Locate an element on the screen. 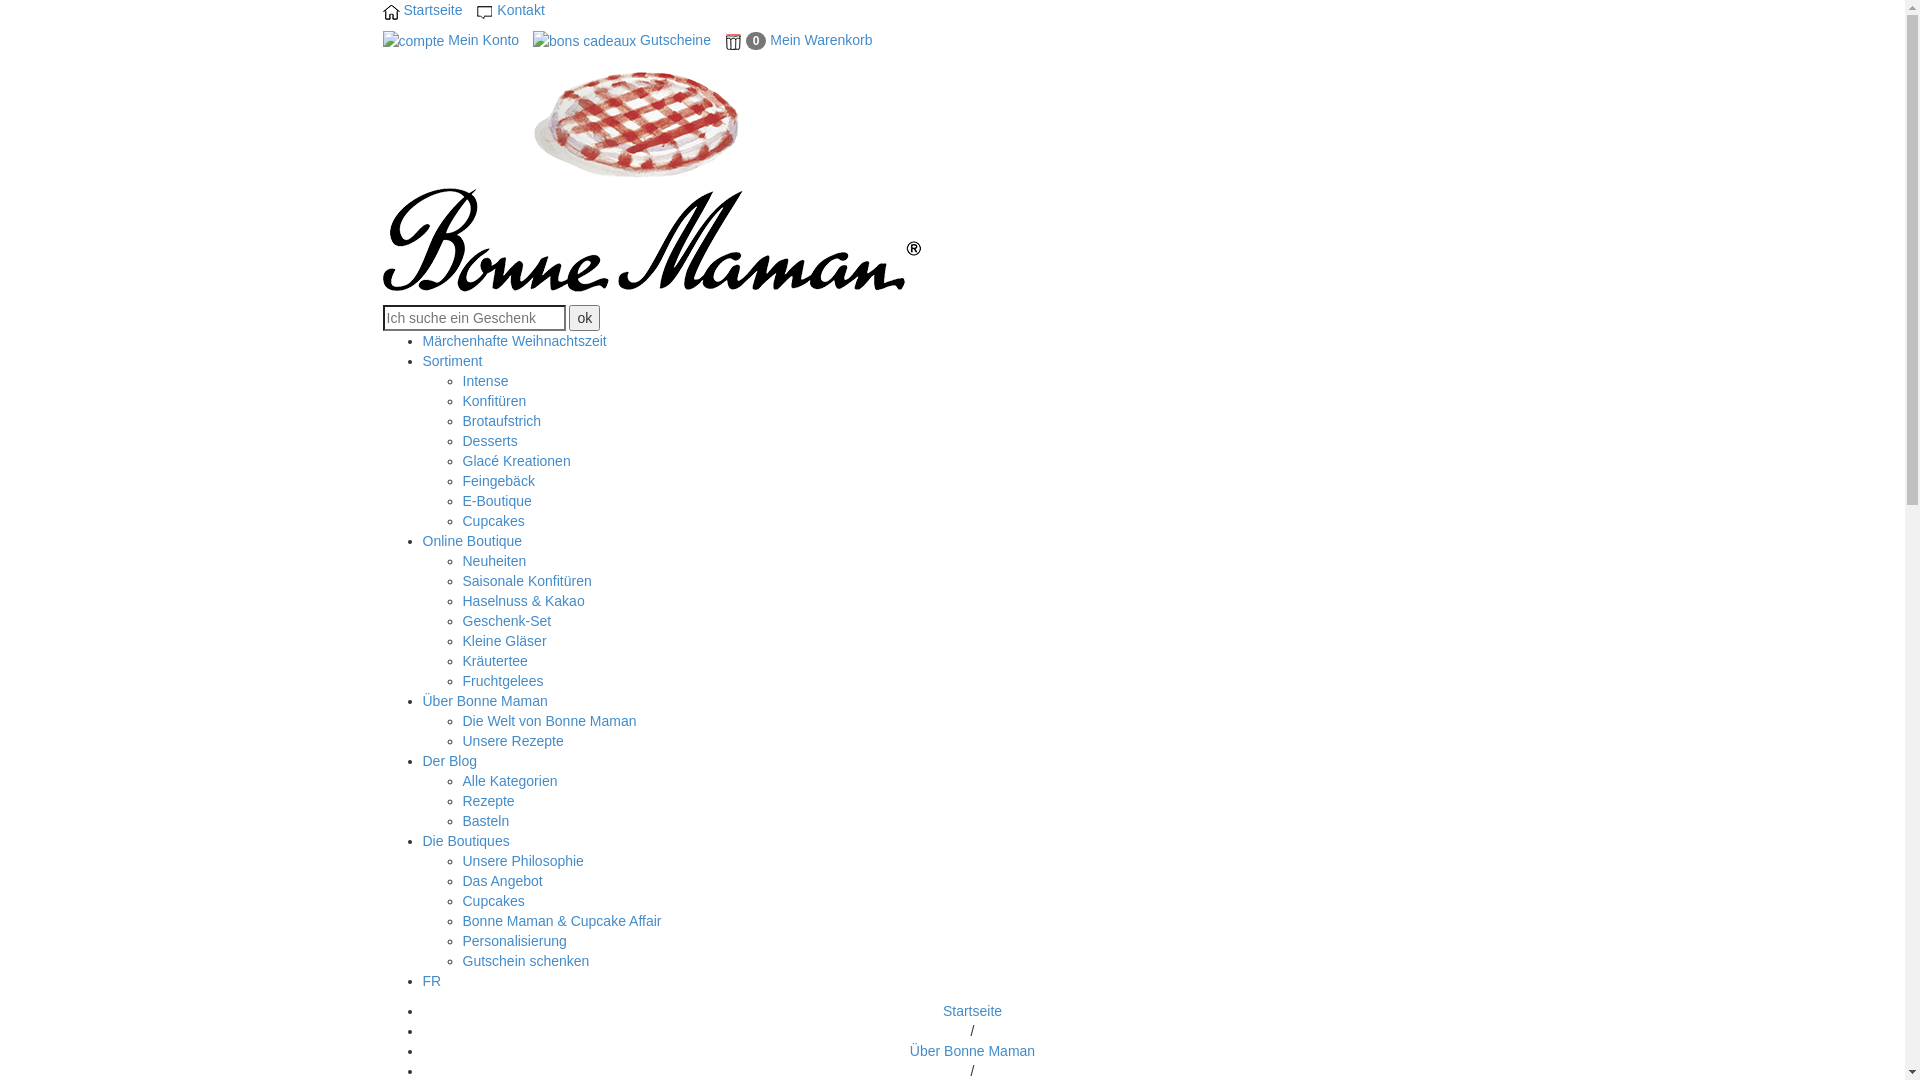 Image resolution: width=1920 pixels, height=1080 pixels. Intense is located at coordinates (485, 381).